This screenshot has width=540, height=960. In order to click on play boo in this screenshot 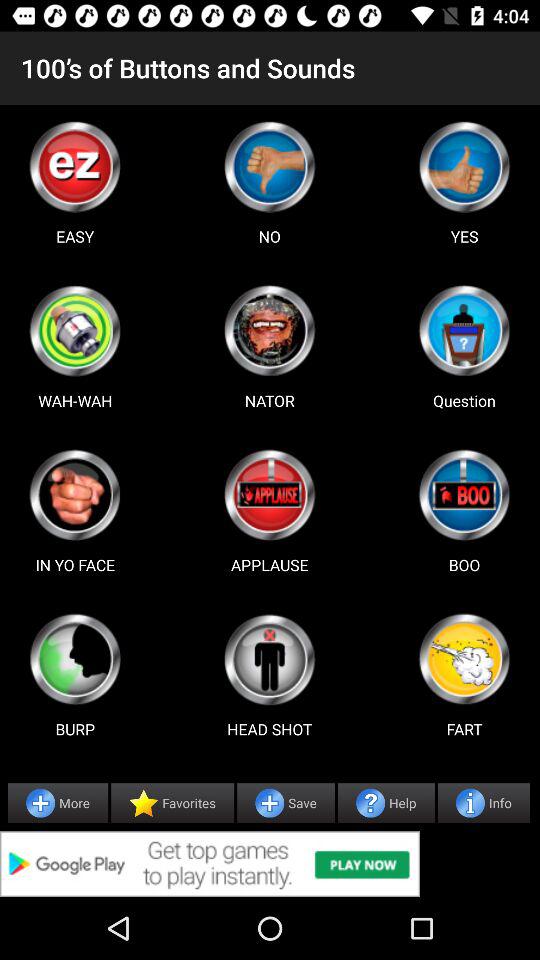, I will do `click(464, 495)`.